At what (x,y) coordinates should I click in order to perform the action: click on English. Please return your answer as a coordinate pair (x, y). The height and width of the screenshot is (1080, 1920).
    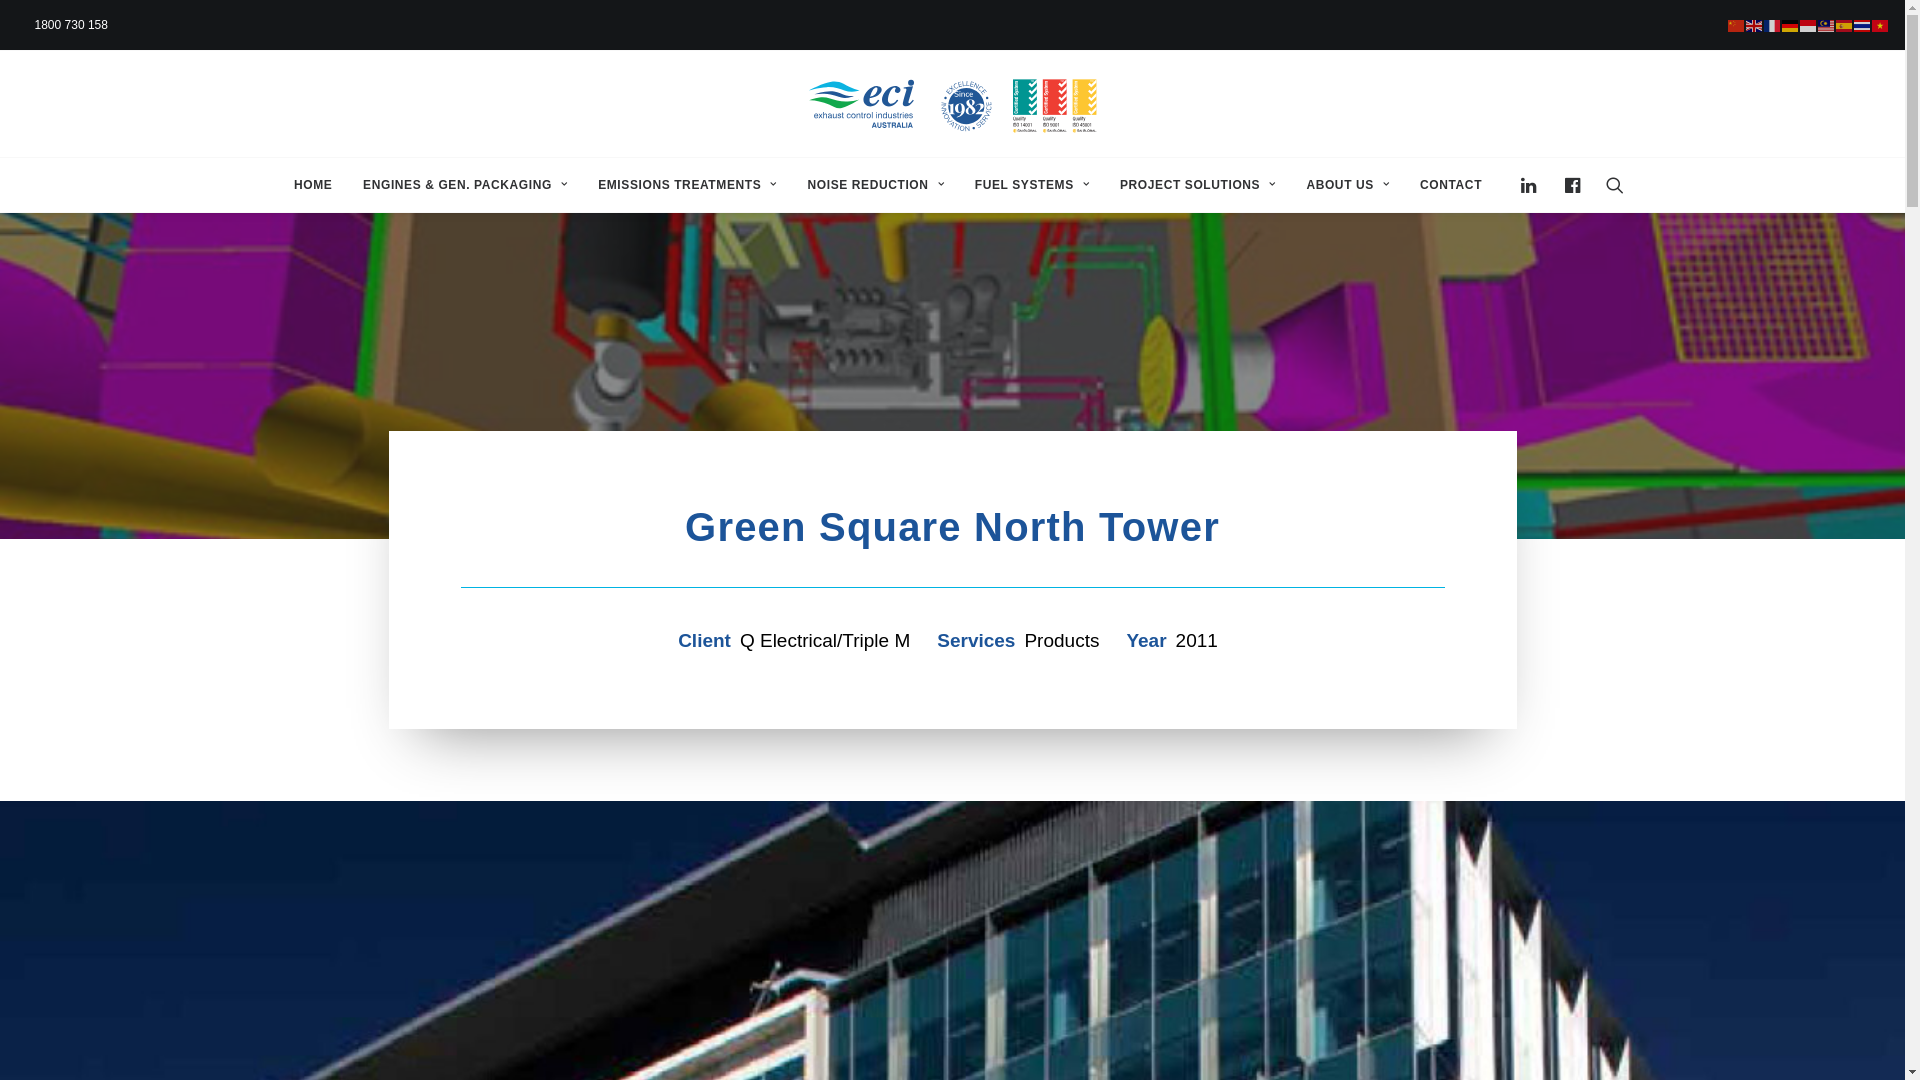
    Looking at the image, I should click on (1755, 24).